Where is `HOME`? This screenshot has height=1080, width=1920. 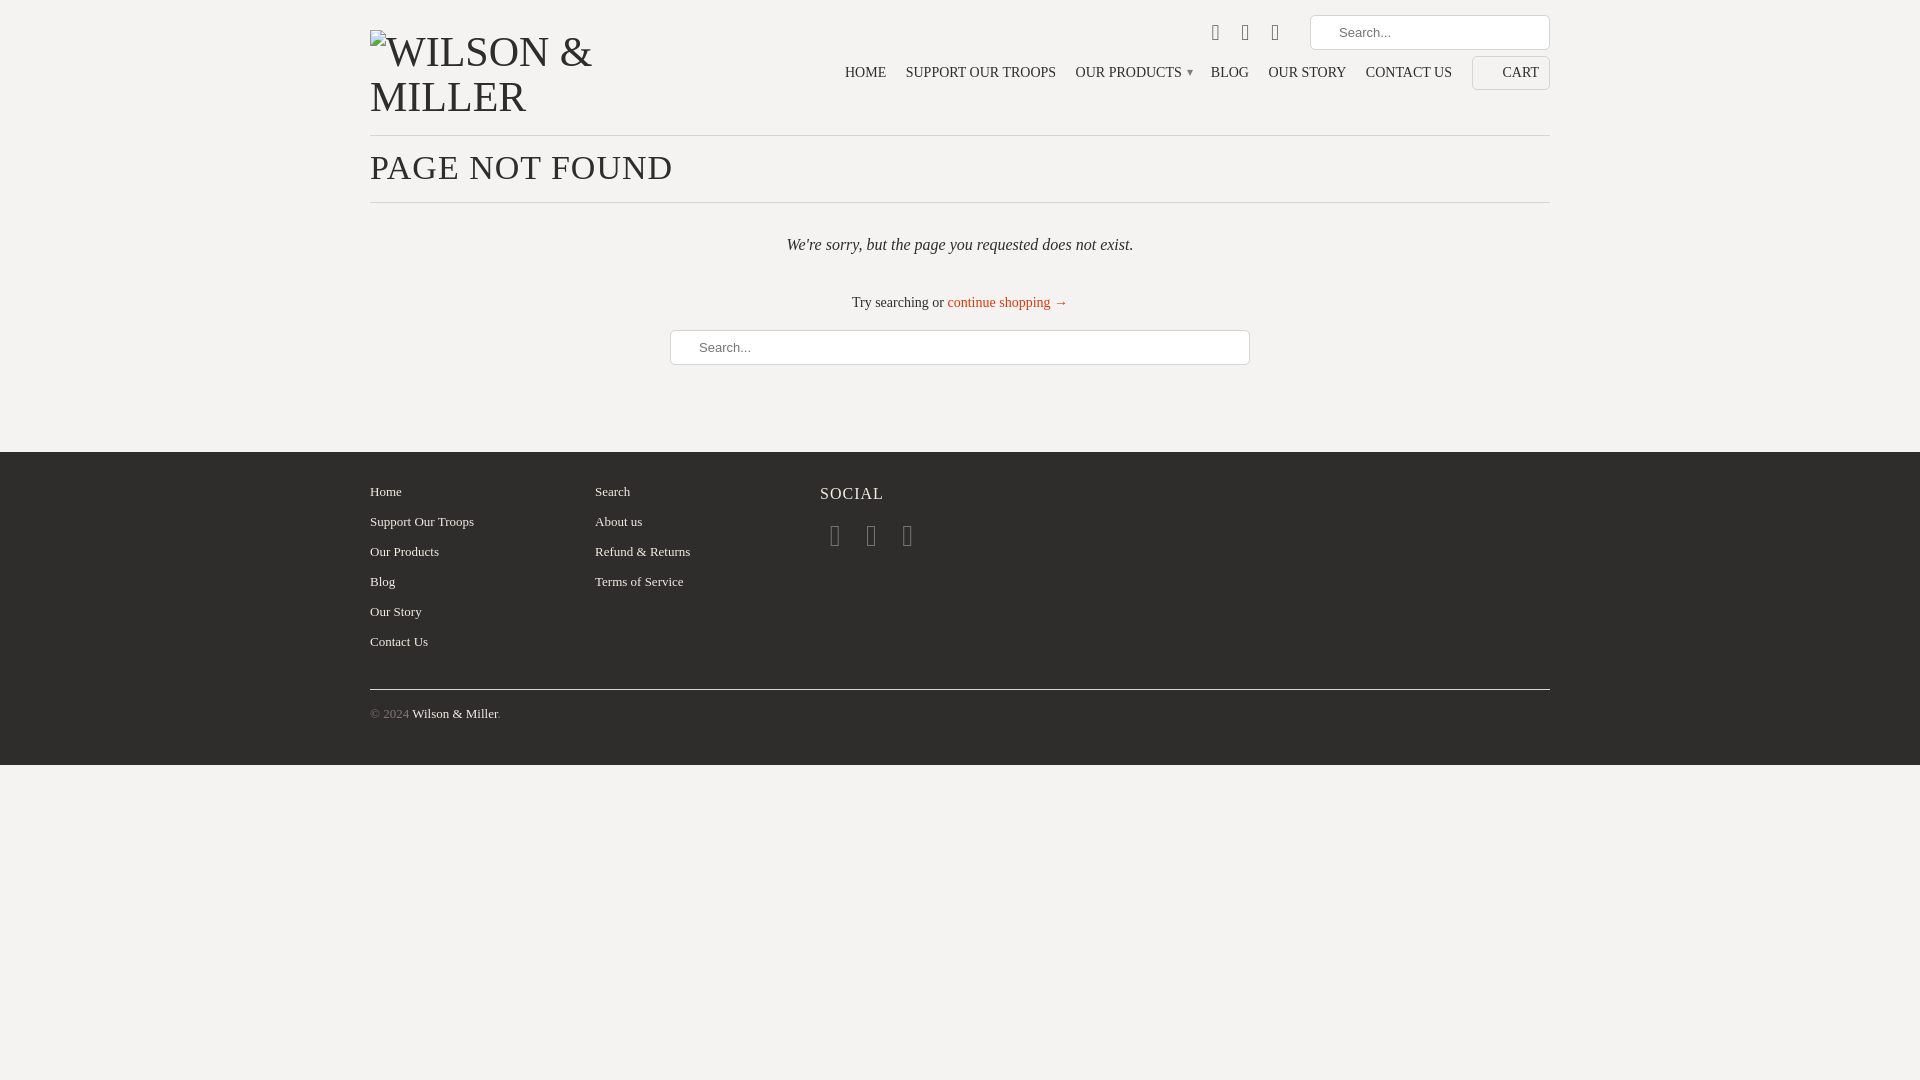 HOME is located at coordinates (864, 77).